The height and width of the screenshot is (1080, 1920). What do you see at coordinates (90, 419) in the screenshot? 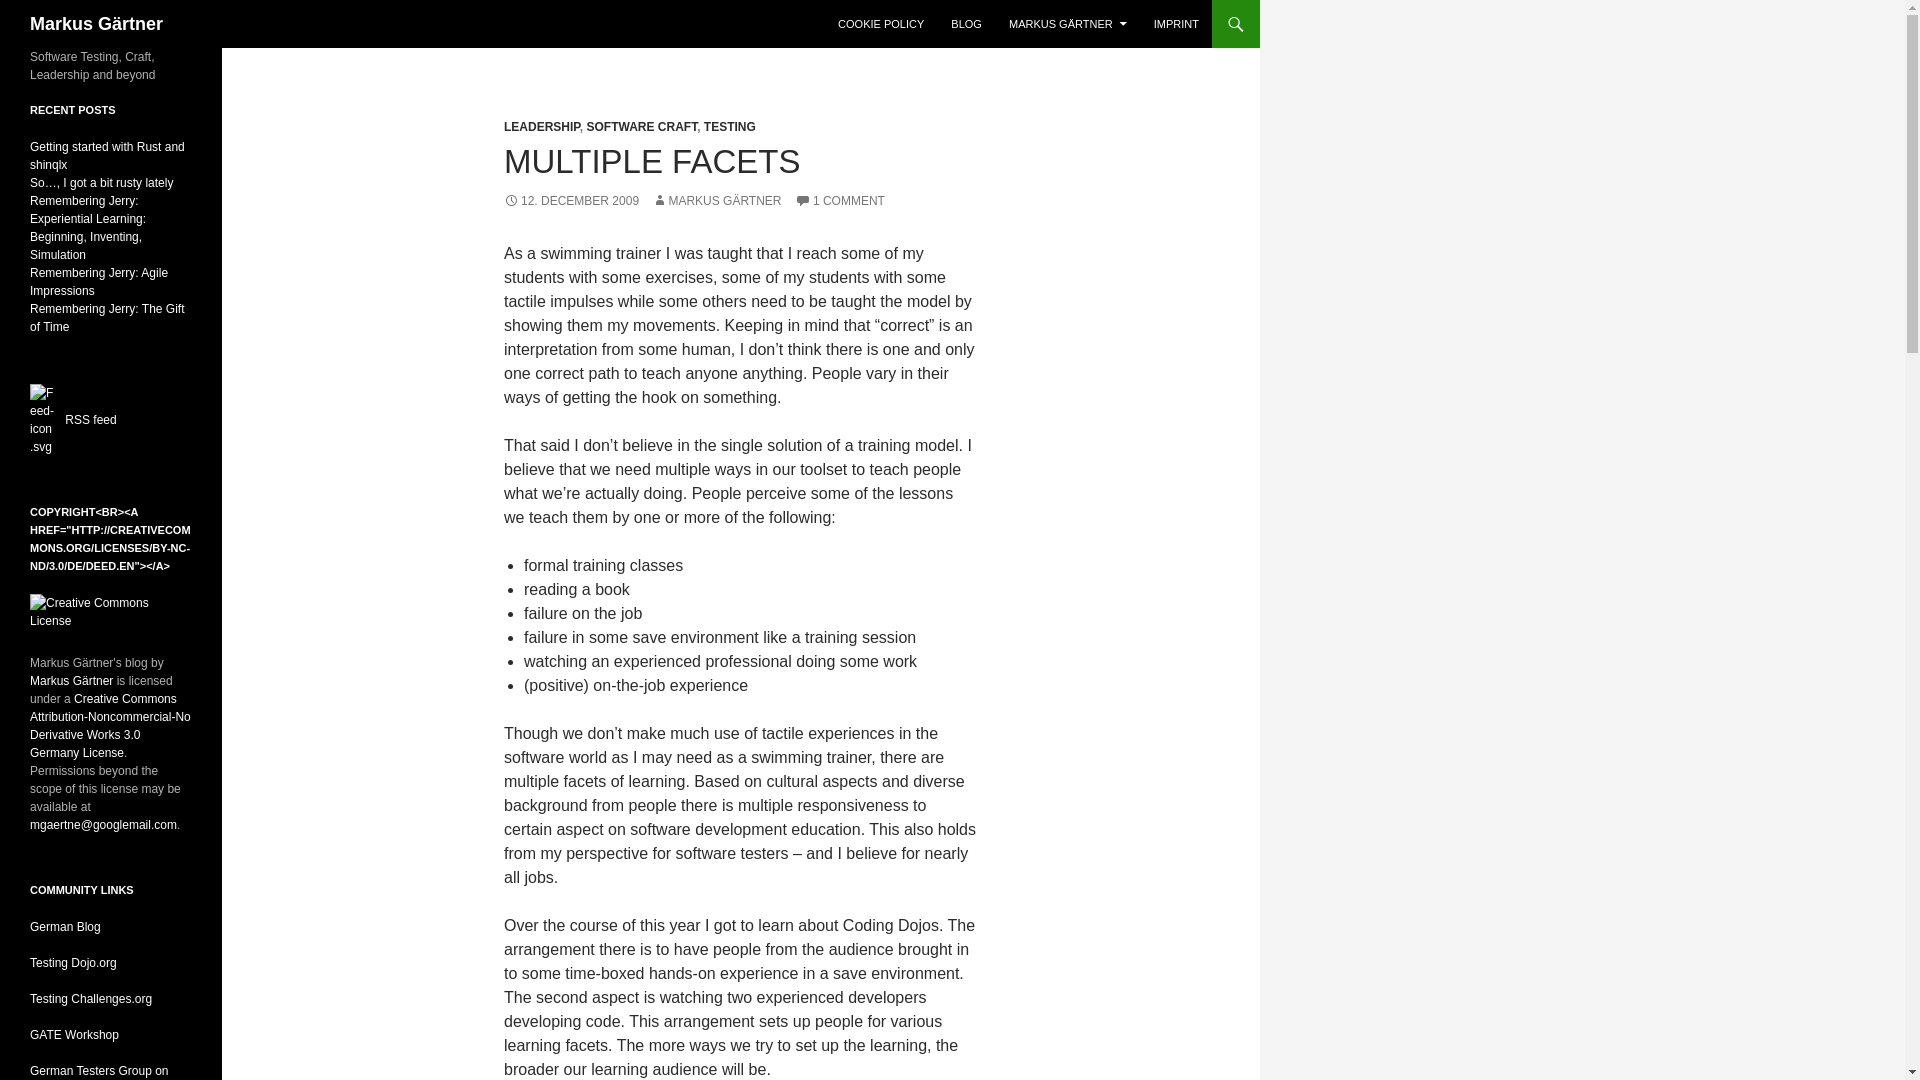
I see `RSS feed` at bounding box center [90, 419].